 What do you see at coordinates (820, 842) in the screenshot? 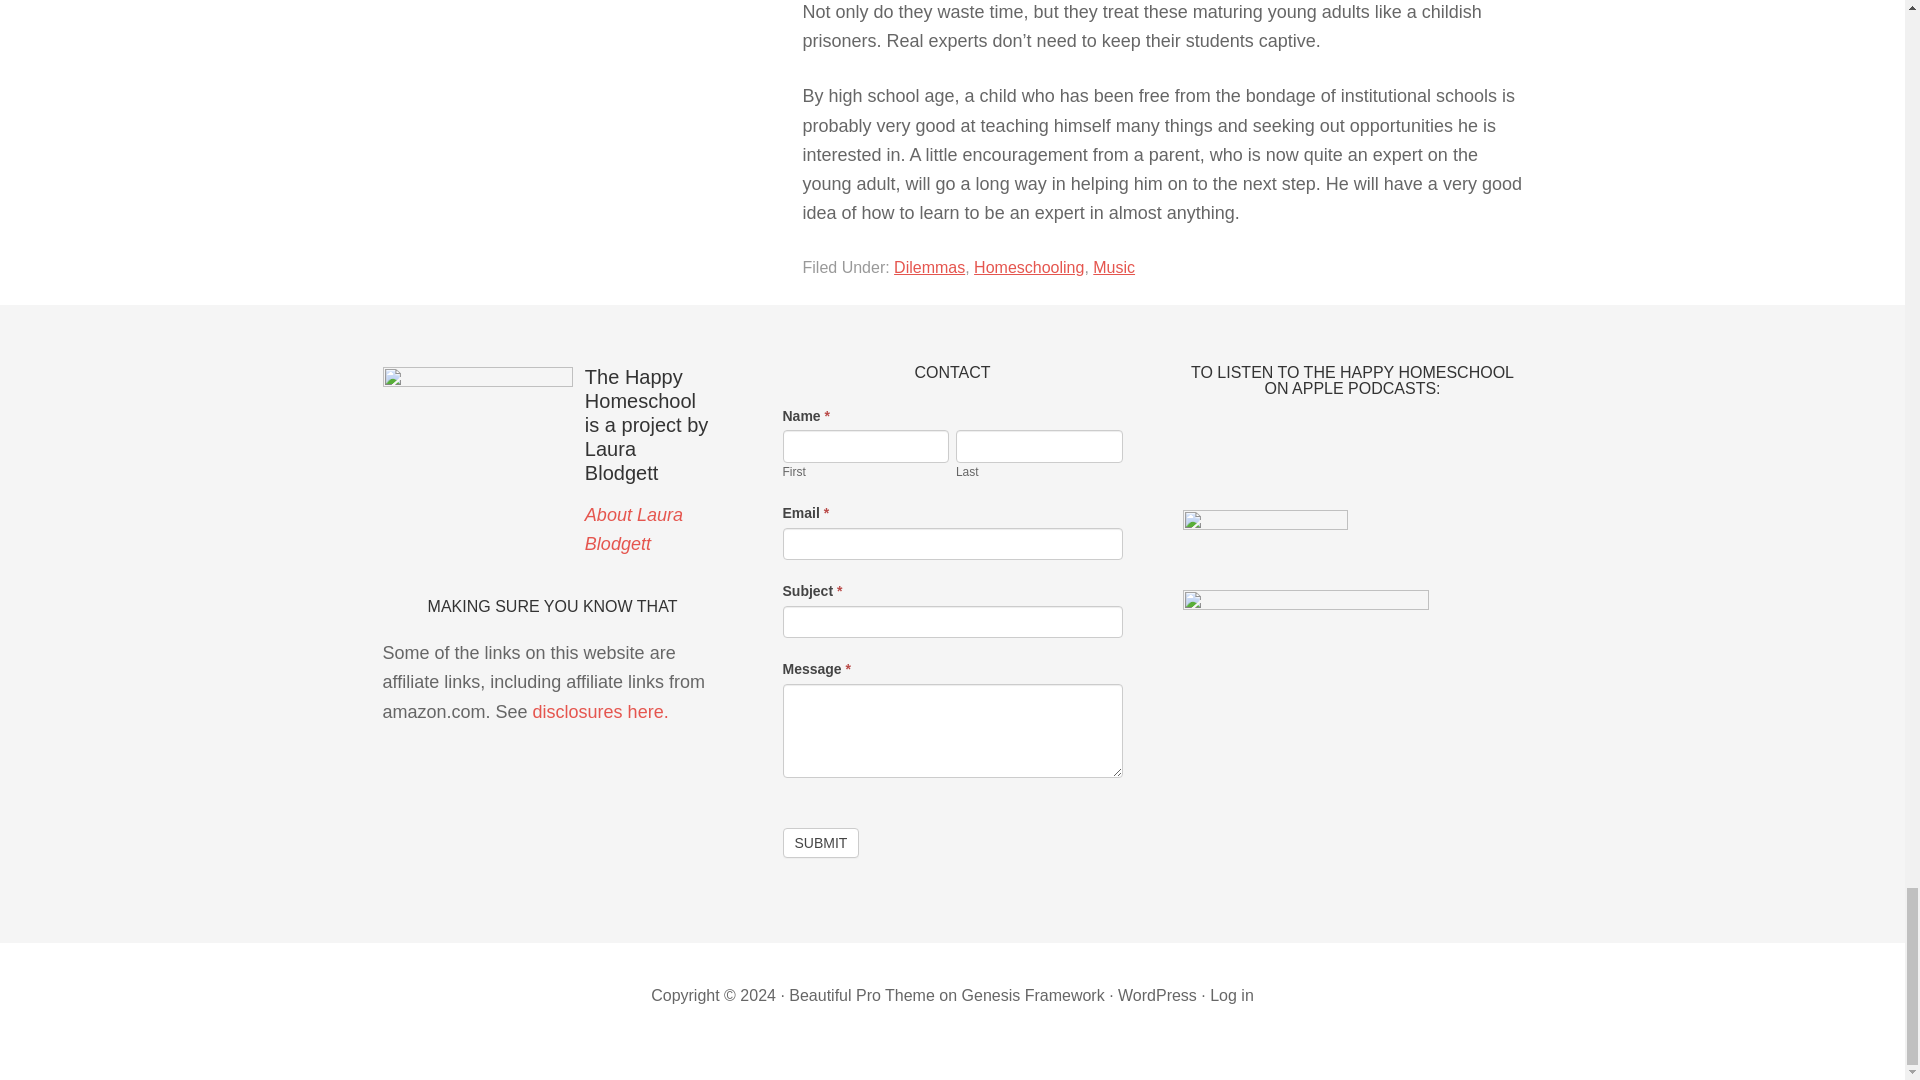
I see `SUBMIT` at bounding box center [820, 842].